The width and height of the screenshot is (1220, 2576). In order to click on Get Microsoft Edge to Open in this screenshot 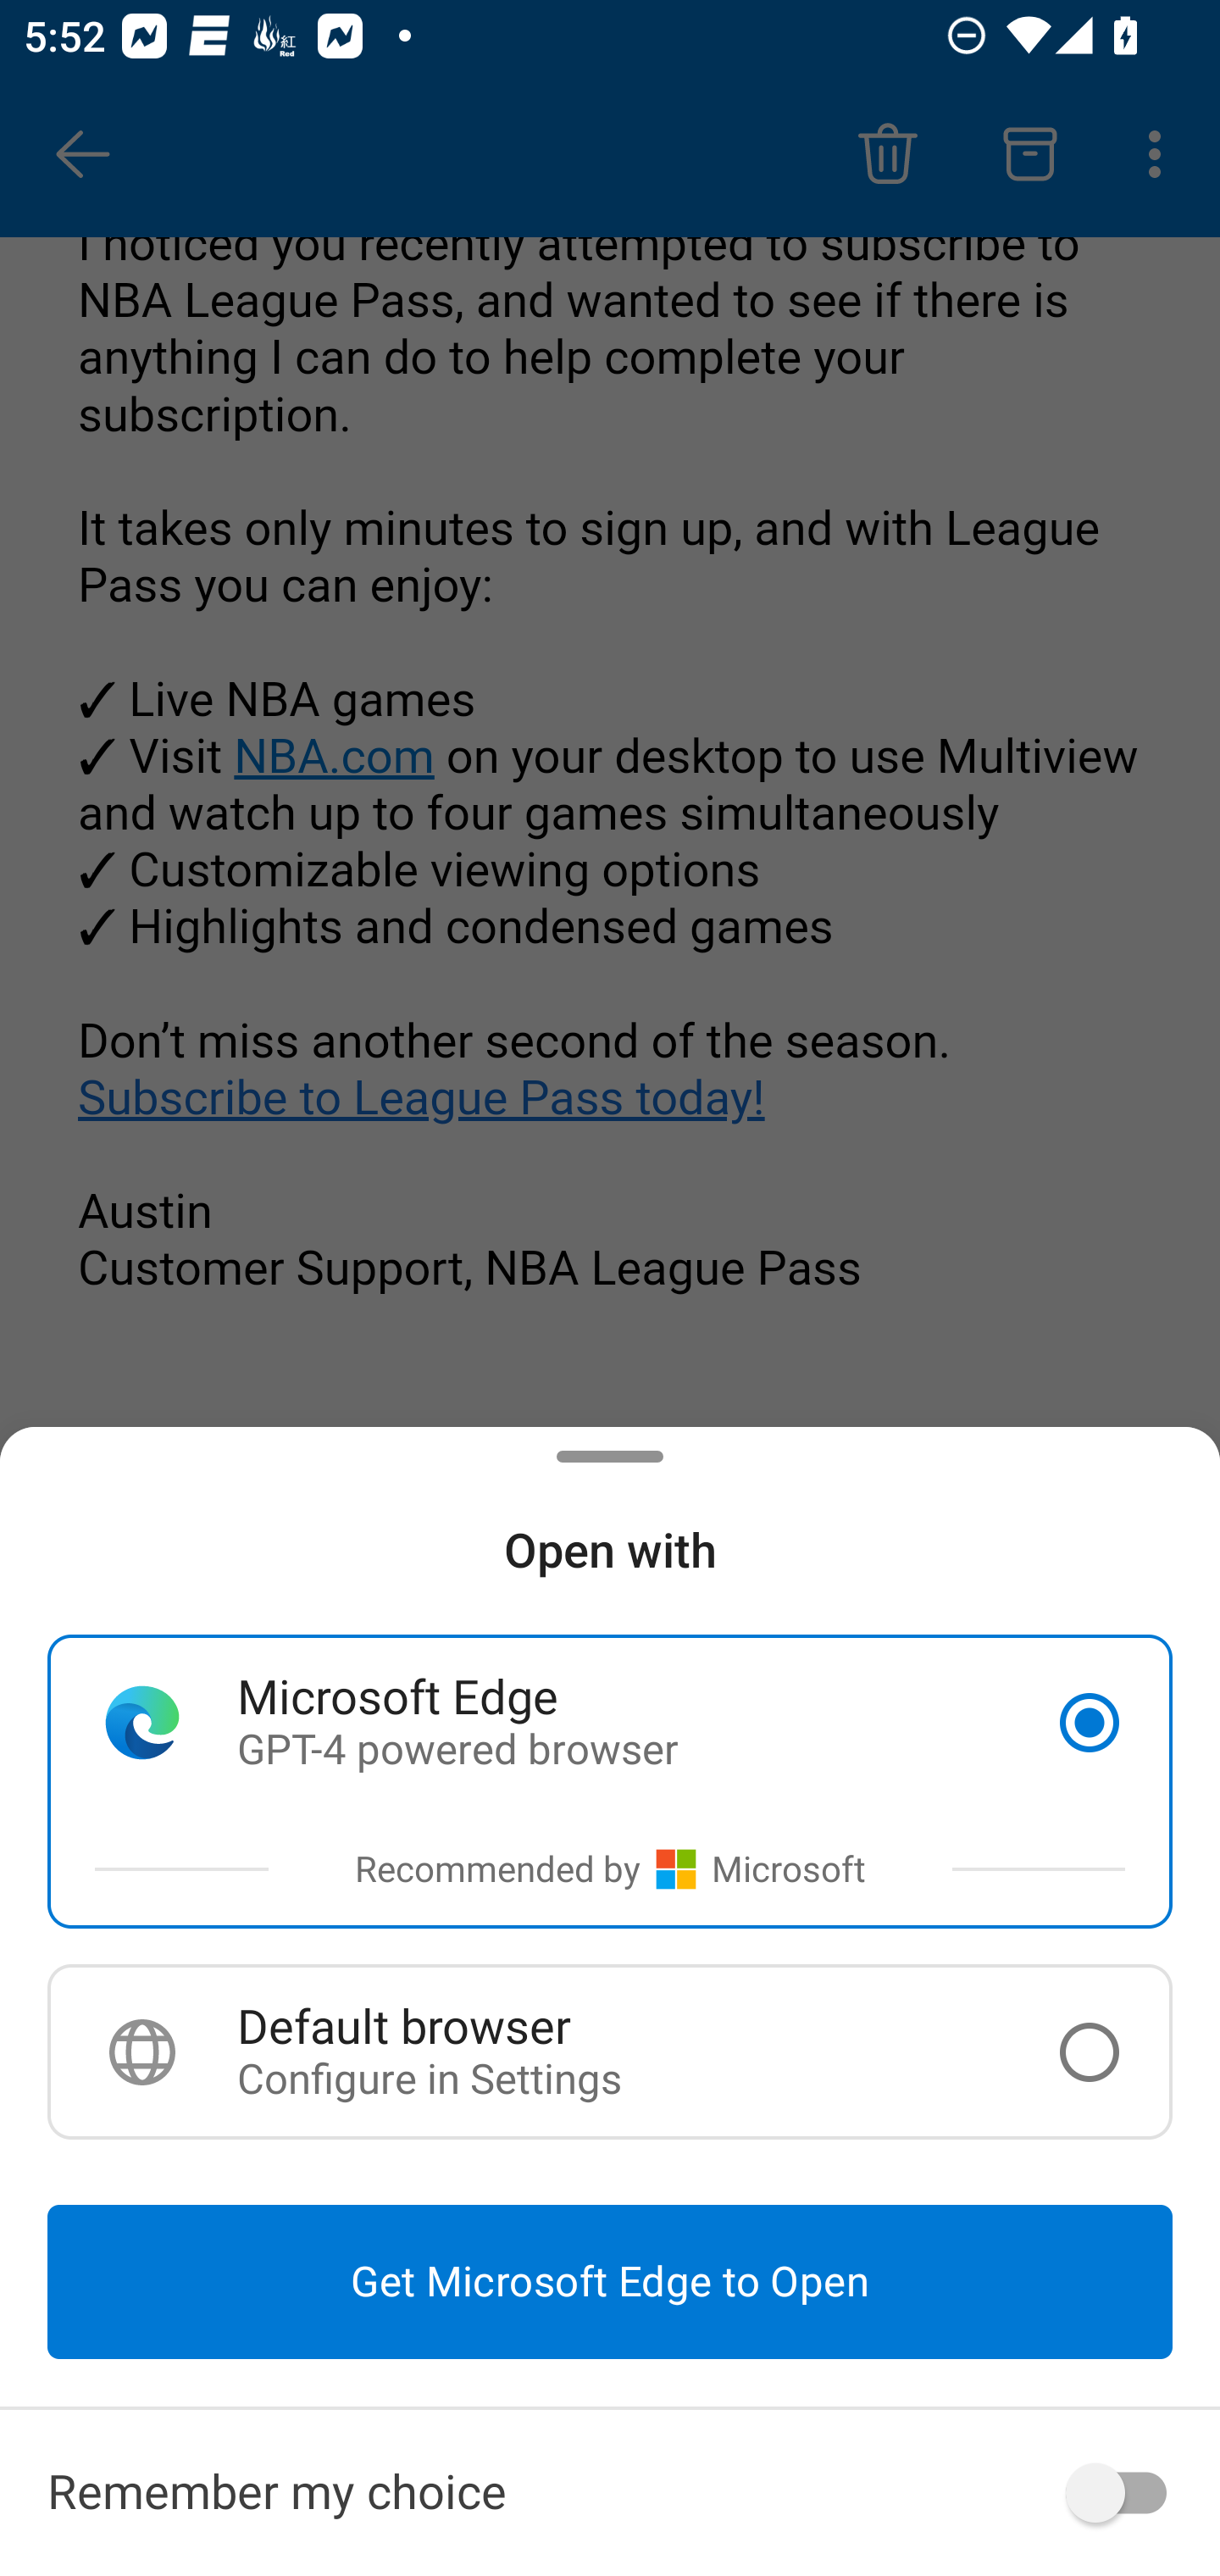, I will do `click(610, 2282)`.